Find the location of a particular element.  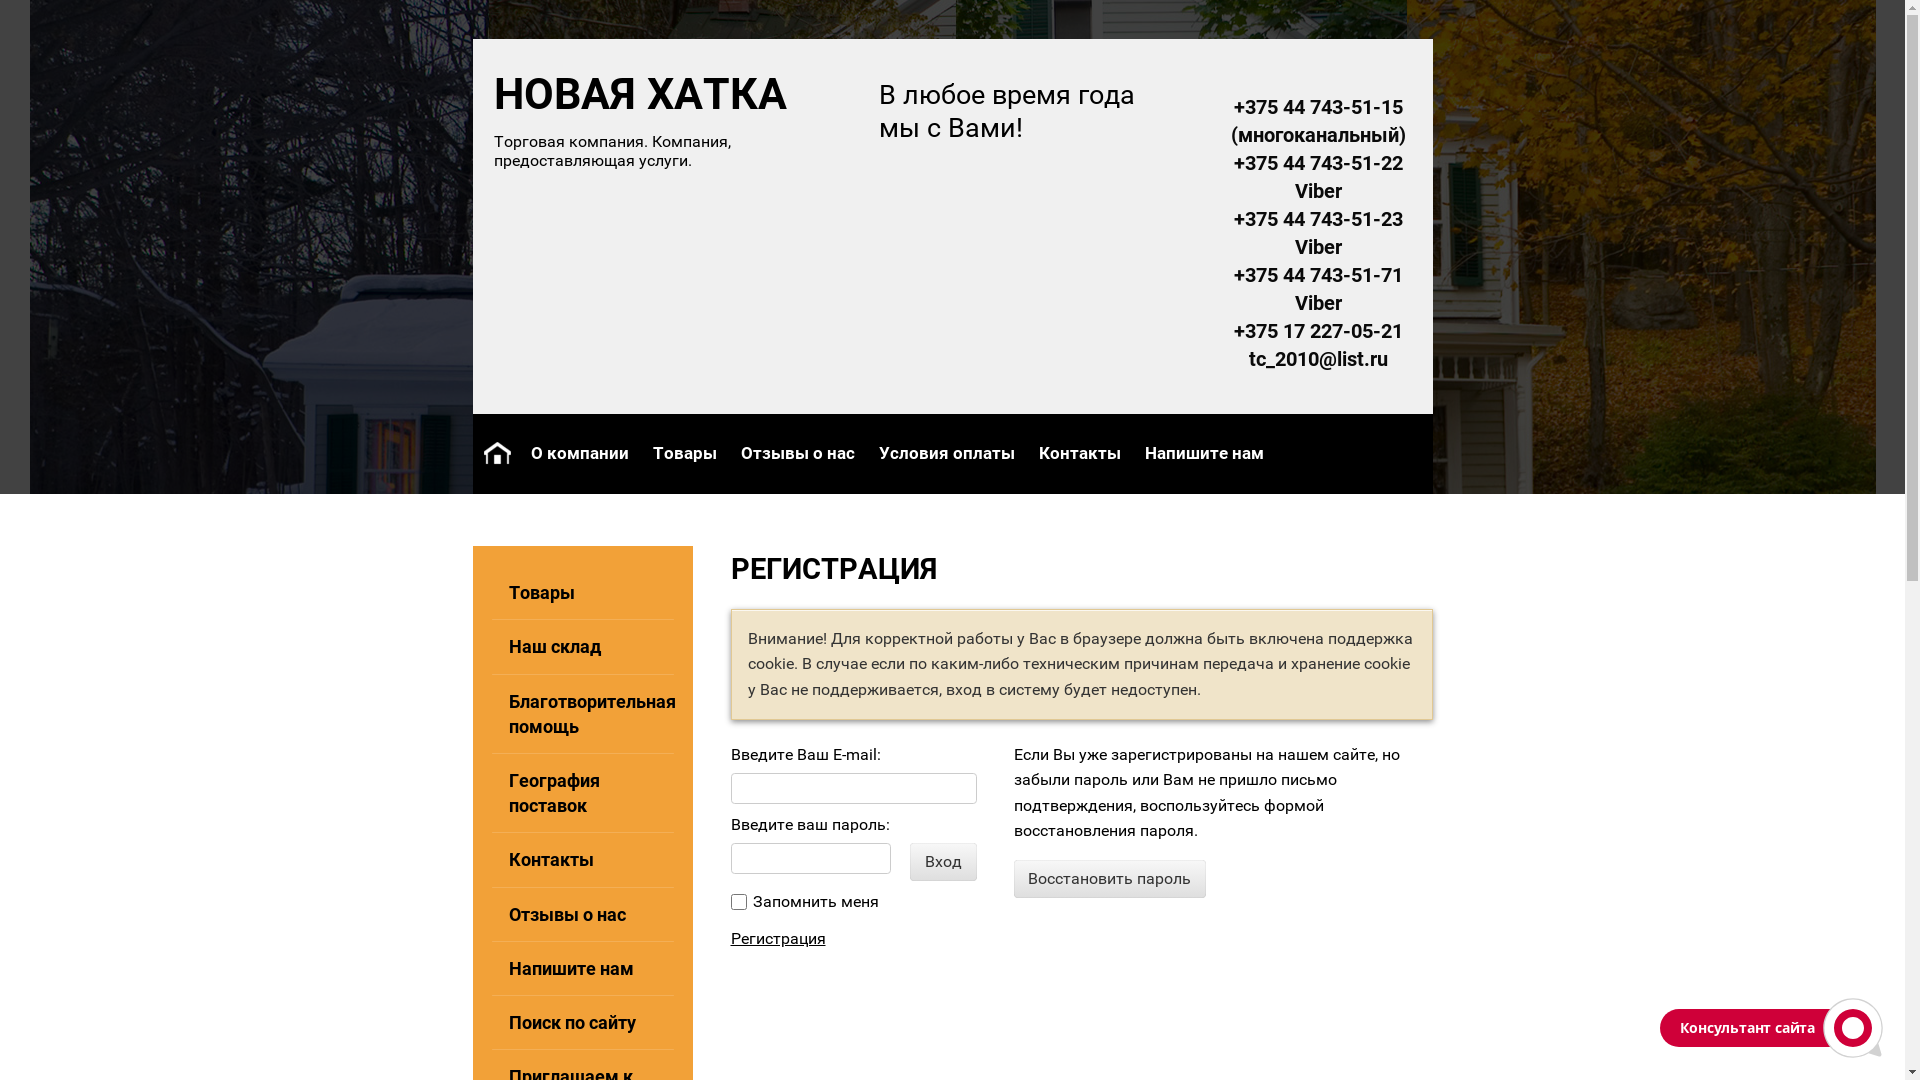

+375 44 743-51-23 Viber is located at coordinates (1318, 233).